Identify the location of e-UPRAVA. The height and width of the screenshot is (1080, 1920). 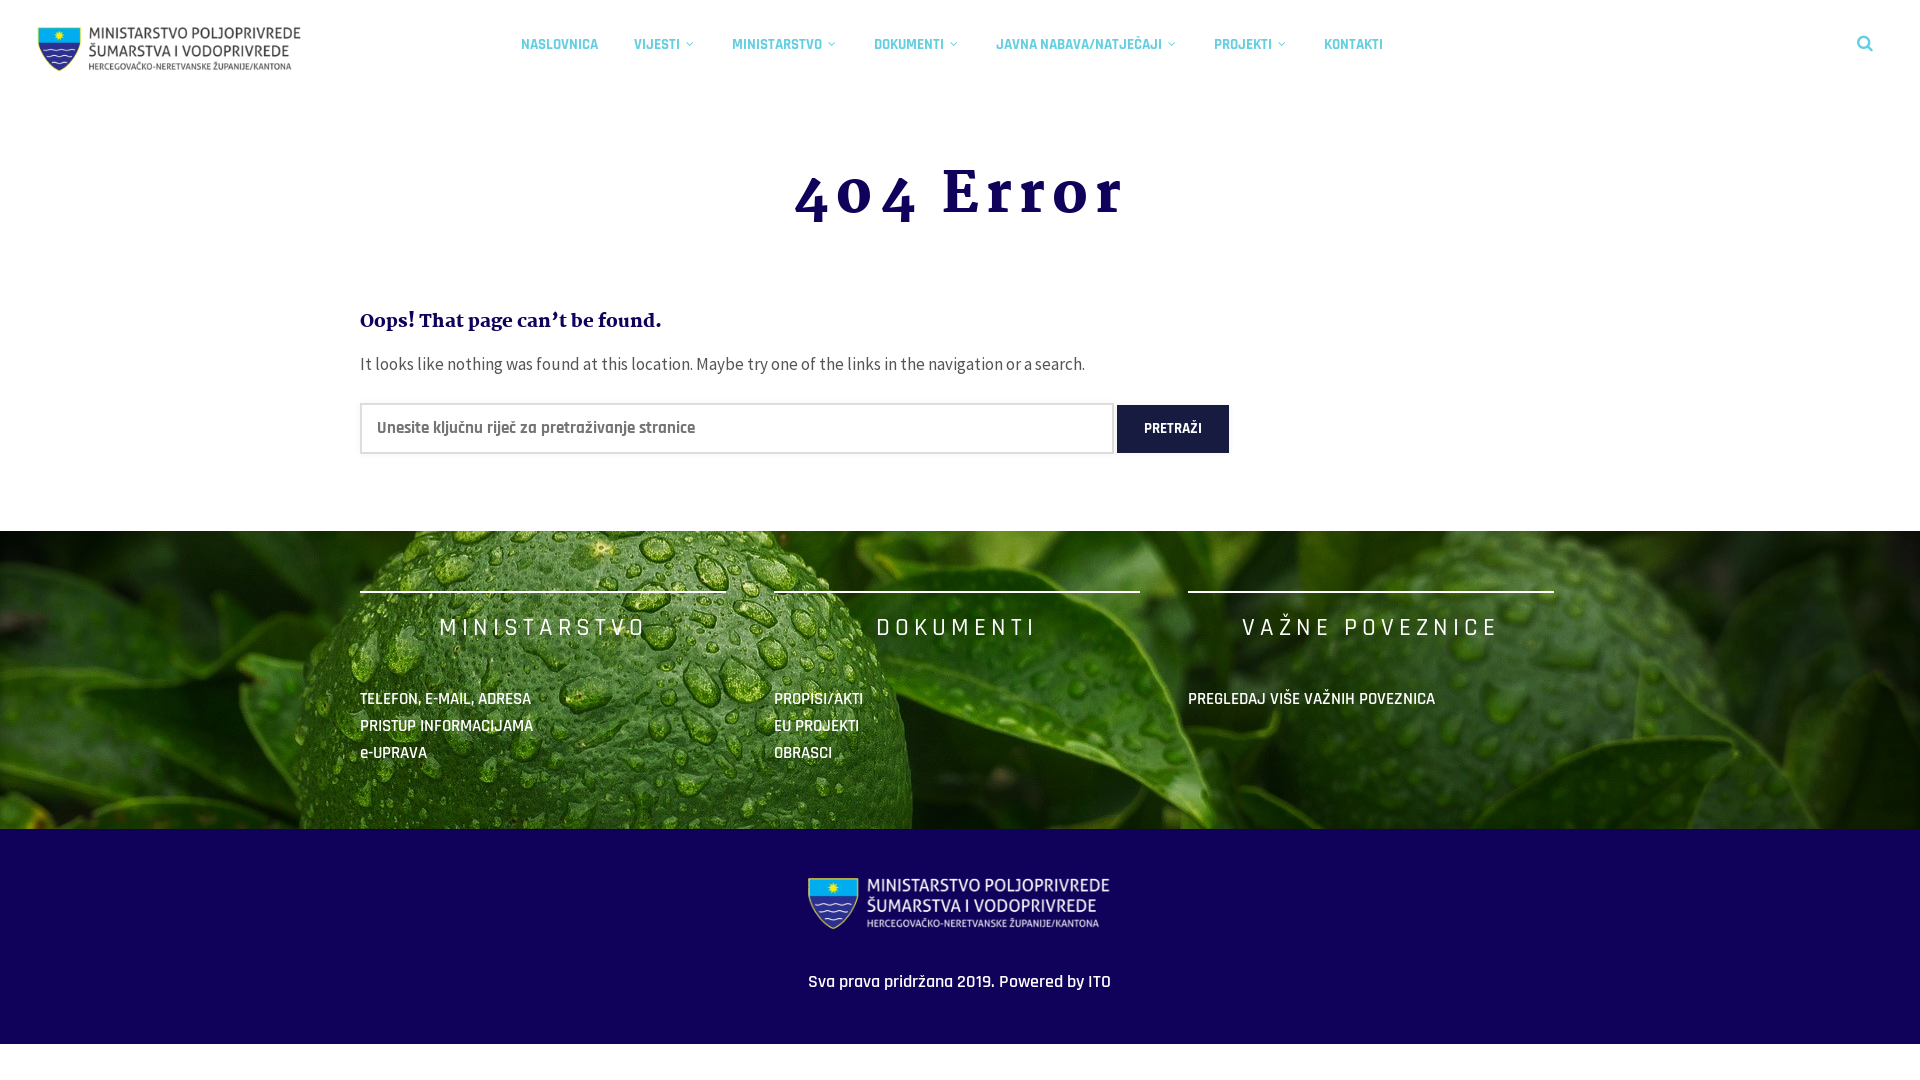
(394, 753).